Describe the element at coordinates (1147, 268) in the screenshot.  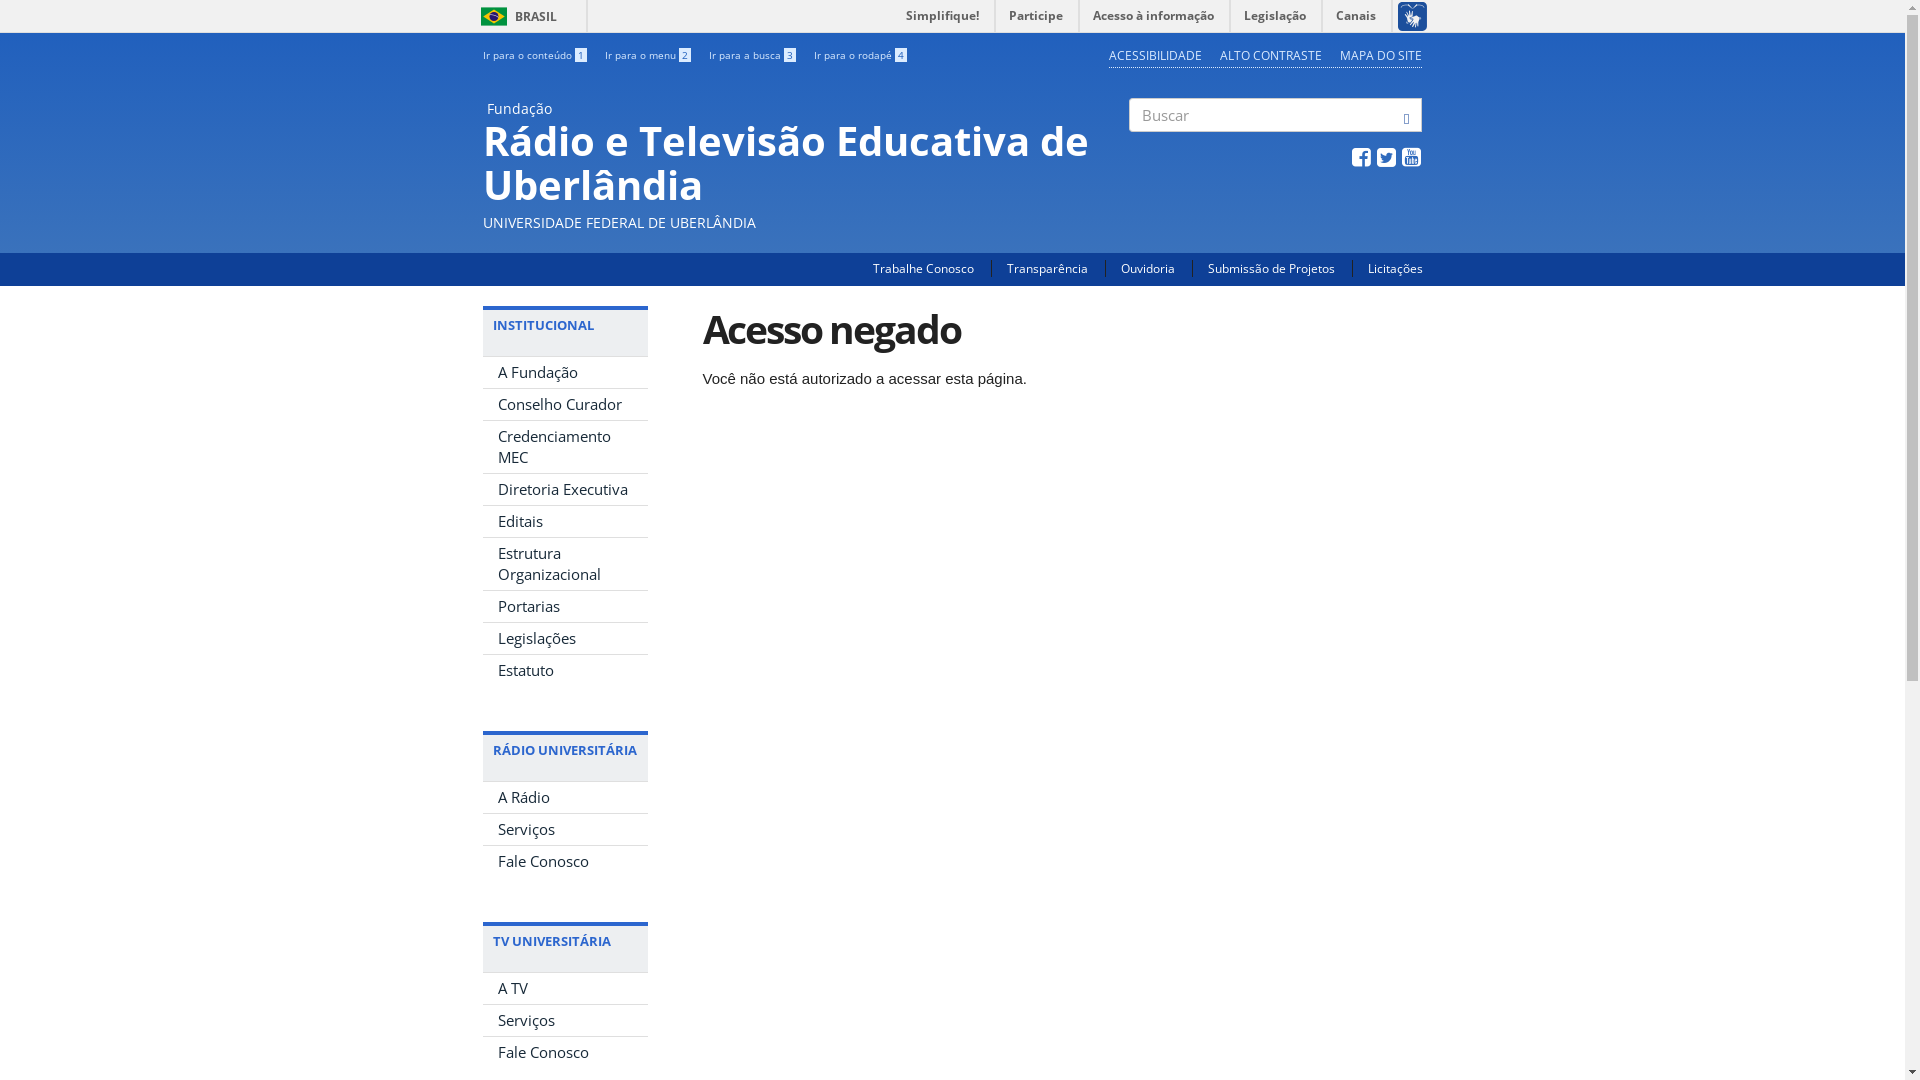
I see `Ouvidoria` at that location.